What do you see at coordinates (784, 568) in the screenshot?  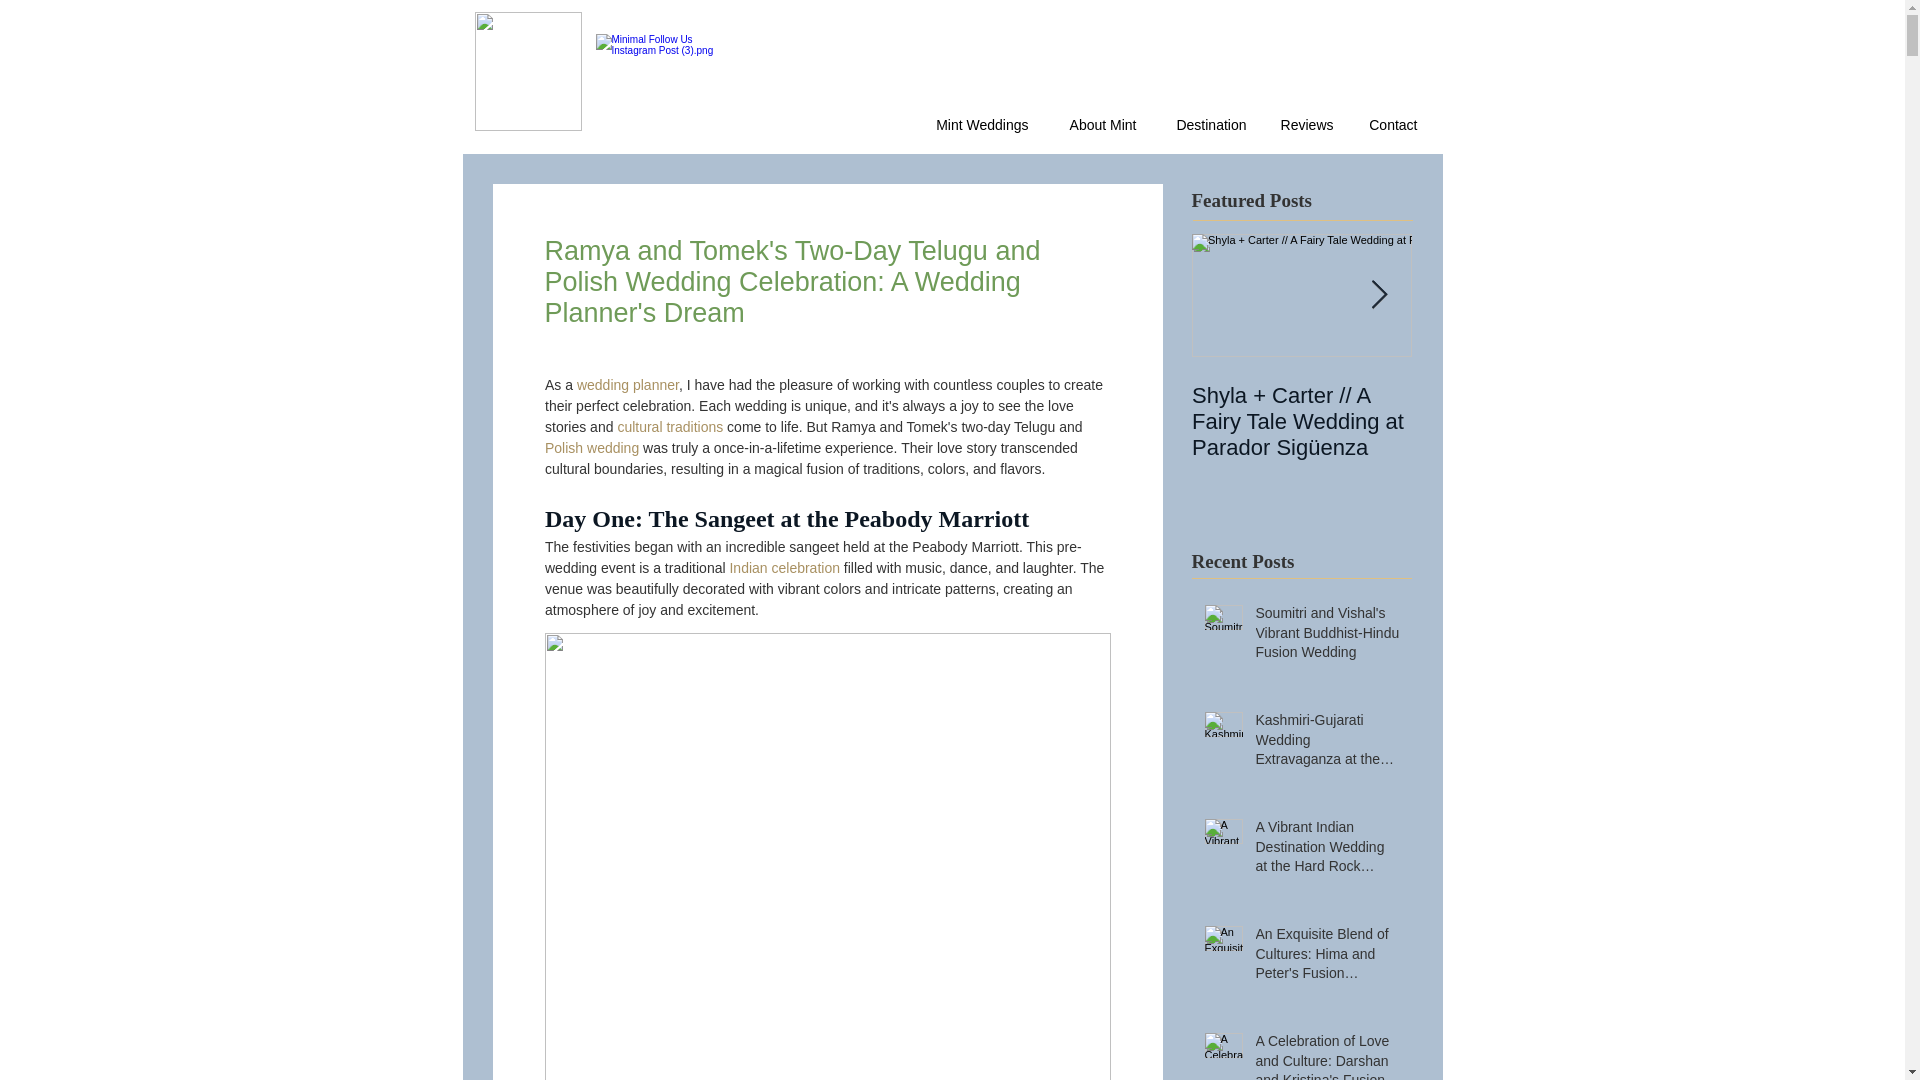 I see `Indian celebration` at bounding box center [784, 568].